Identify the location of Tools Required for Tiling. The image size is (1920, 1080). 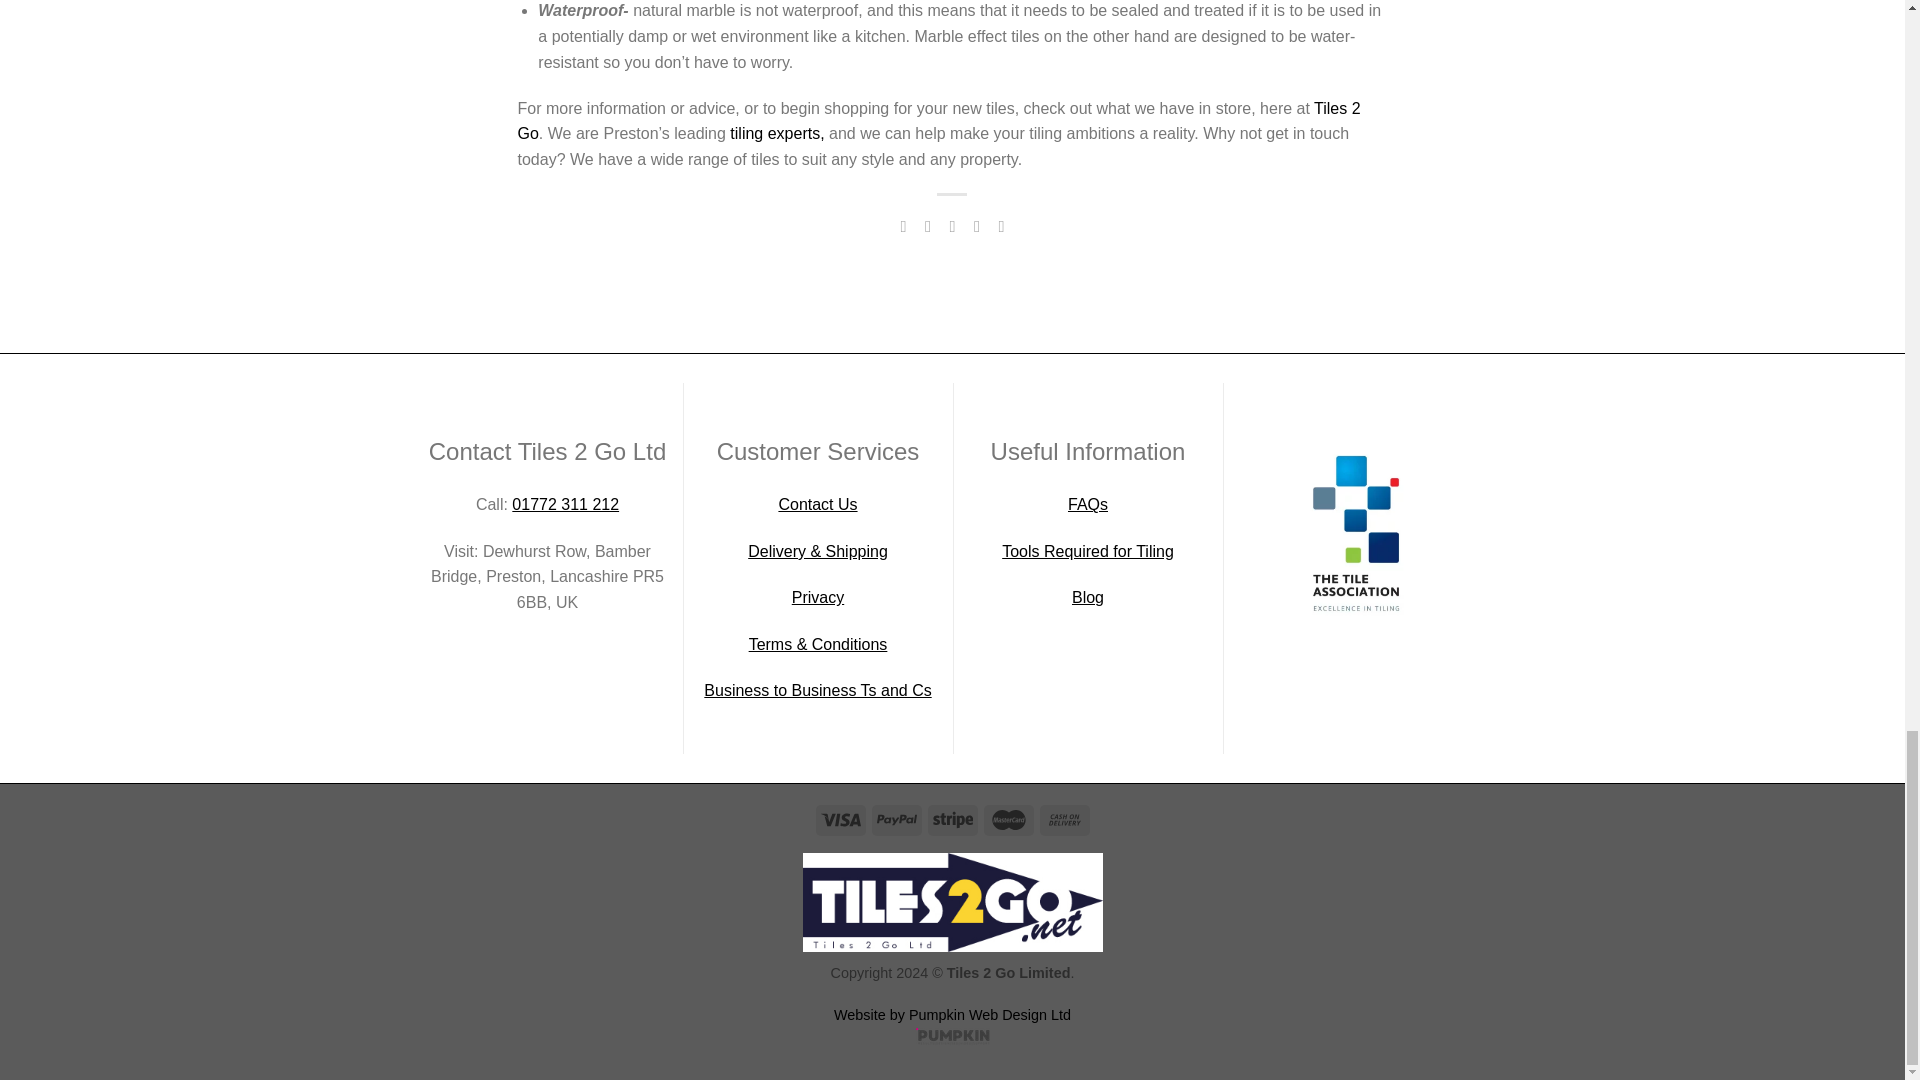
(1088, 552).